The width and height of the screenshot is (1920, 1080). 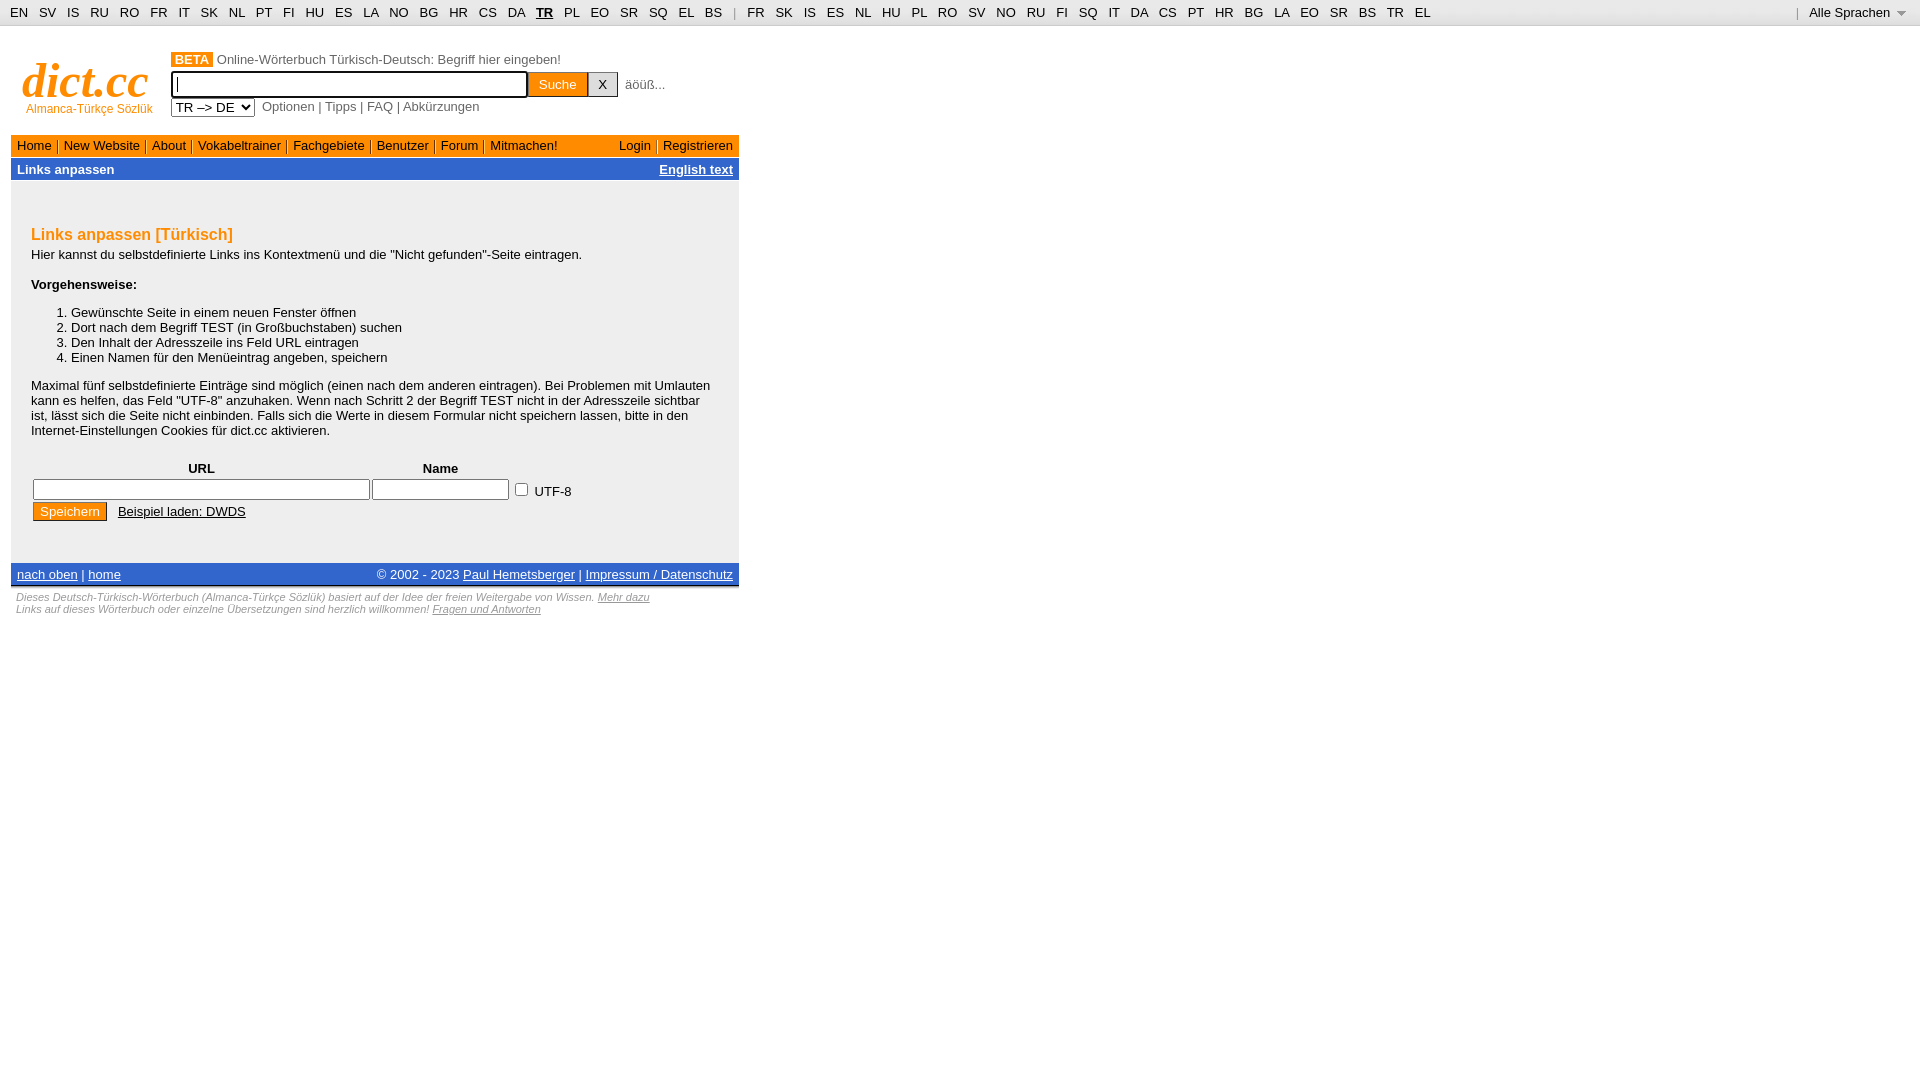 I want to click on SV, so click(x=48, y=12).